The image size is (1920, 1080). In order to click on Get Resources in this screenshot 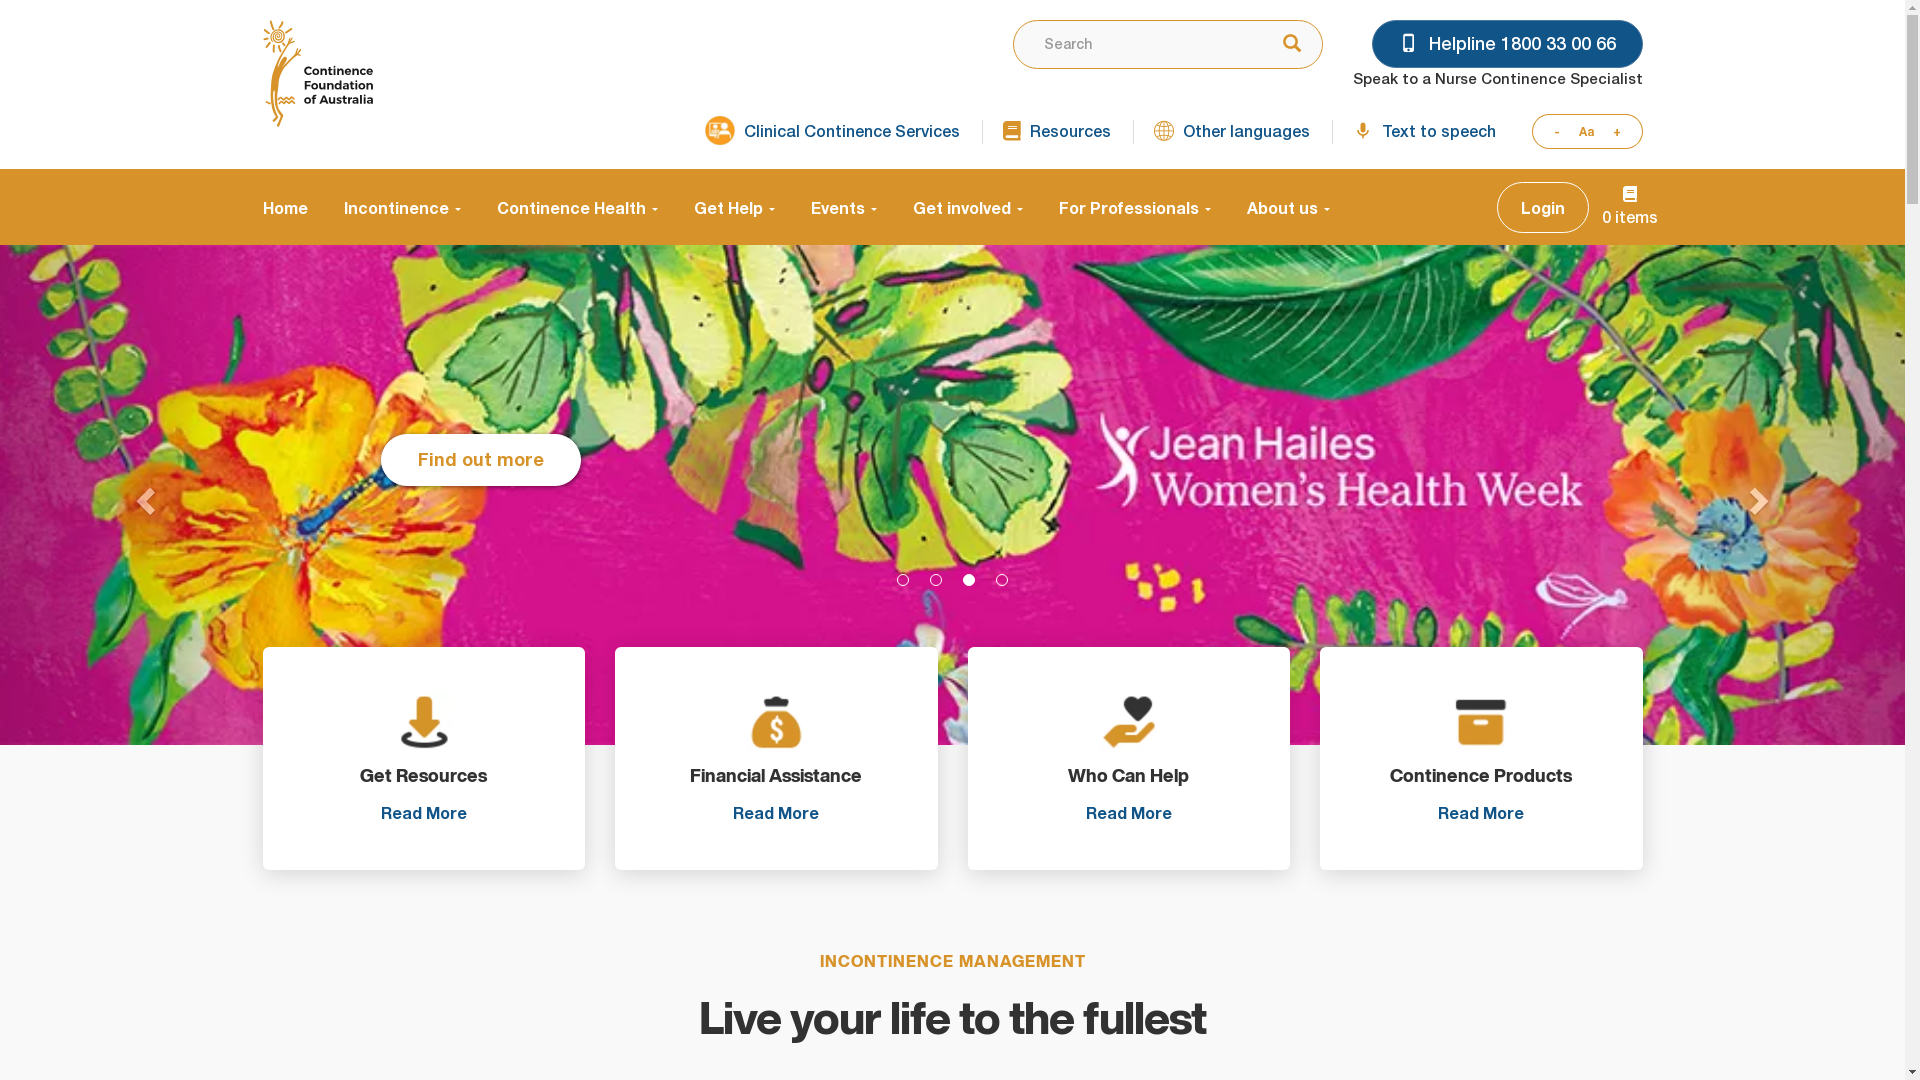, I will do `click(424, 758)`.